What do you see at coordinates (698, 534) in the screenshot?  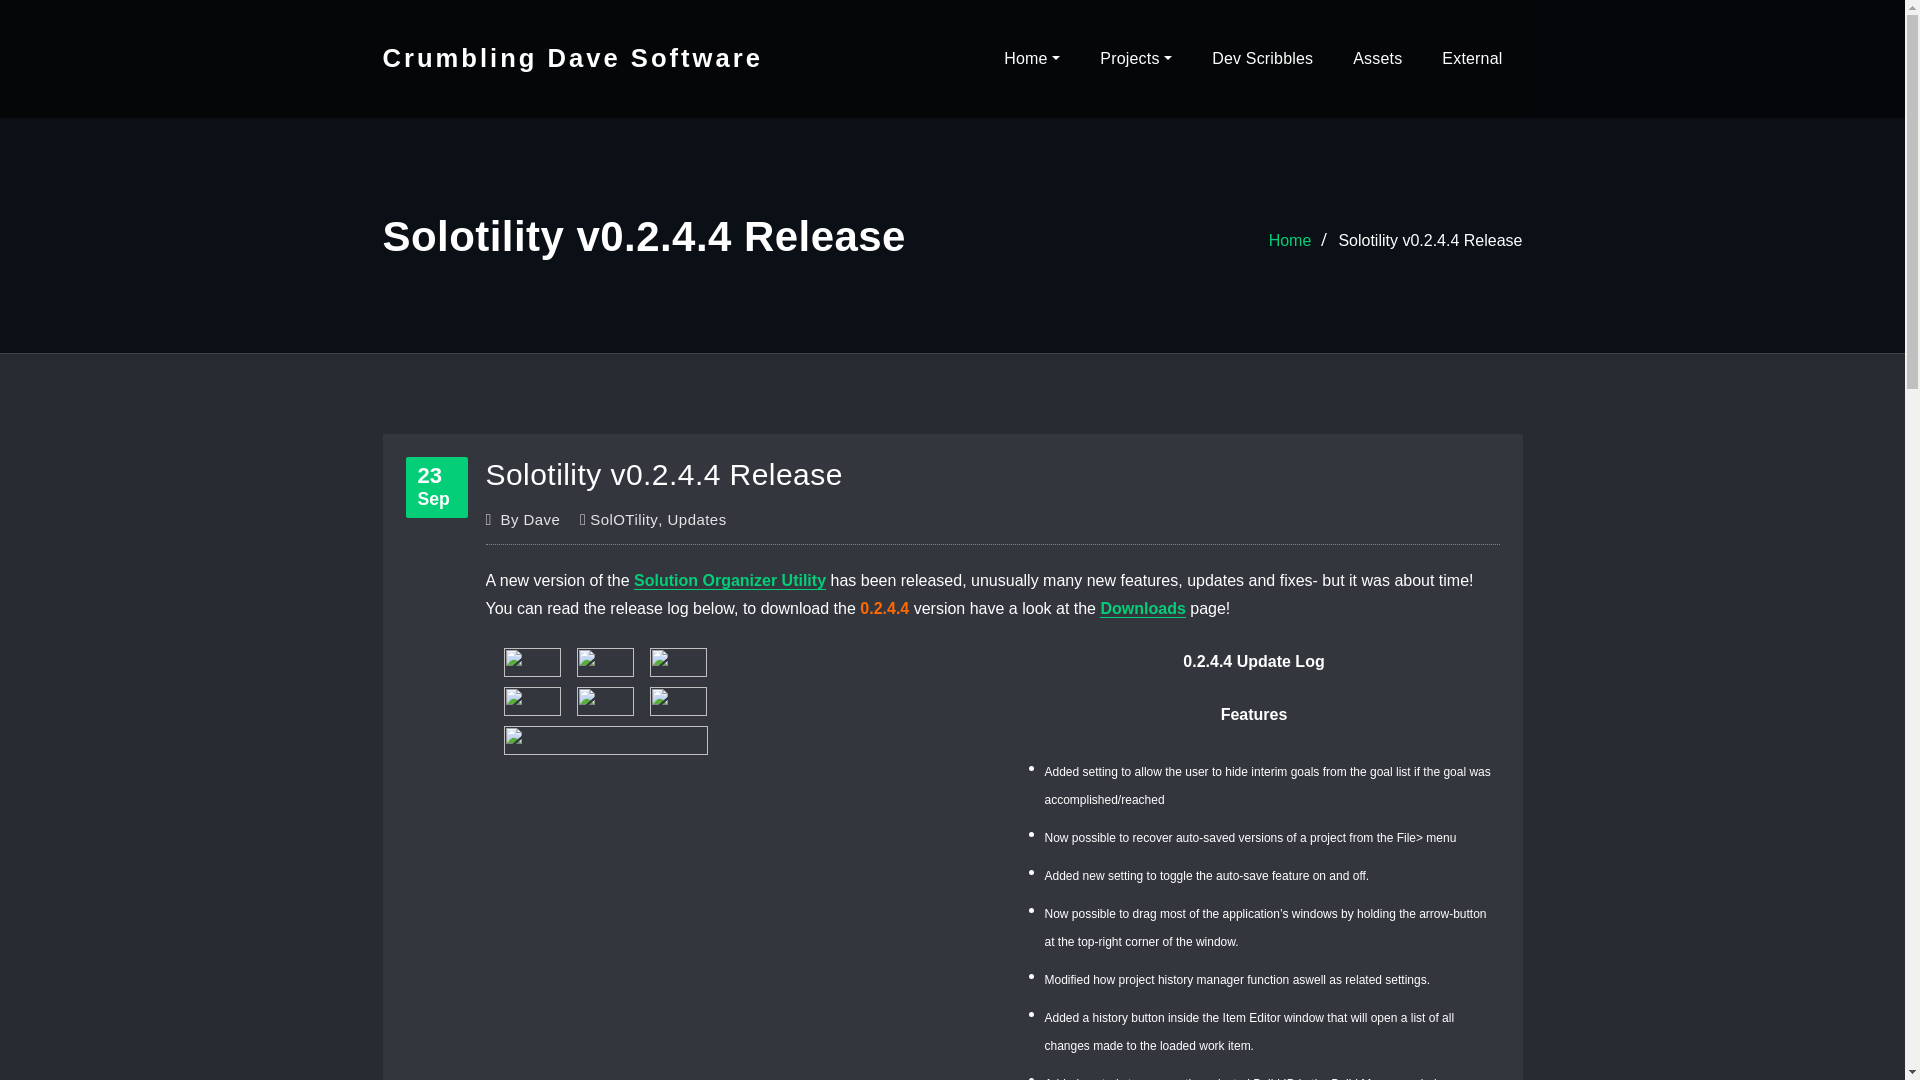 I see `Updates` at bounding box center [698, 534].